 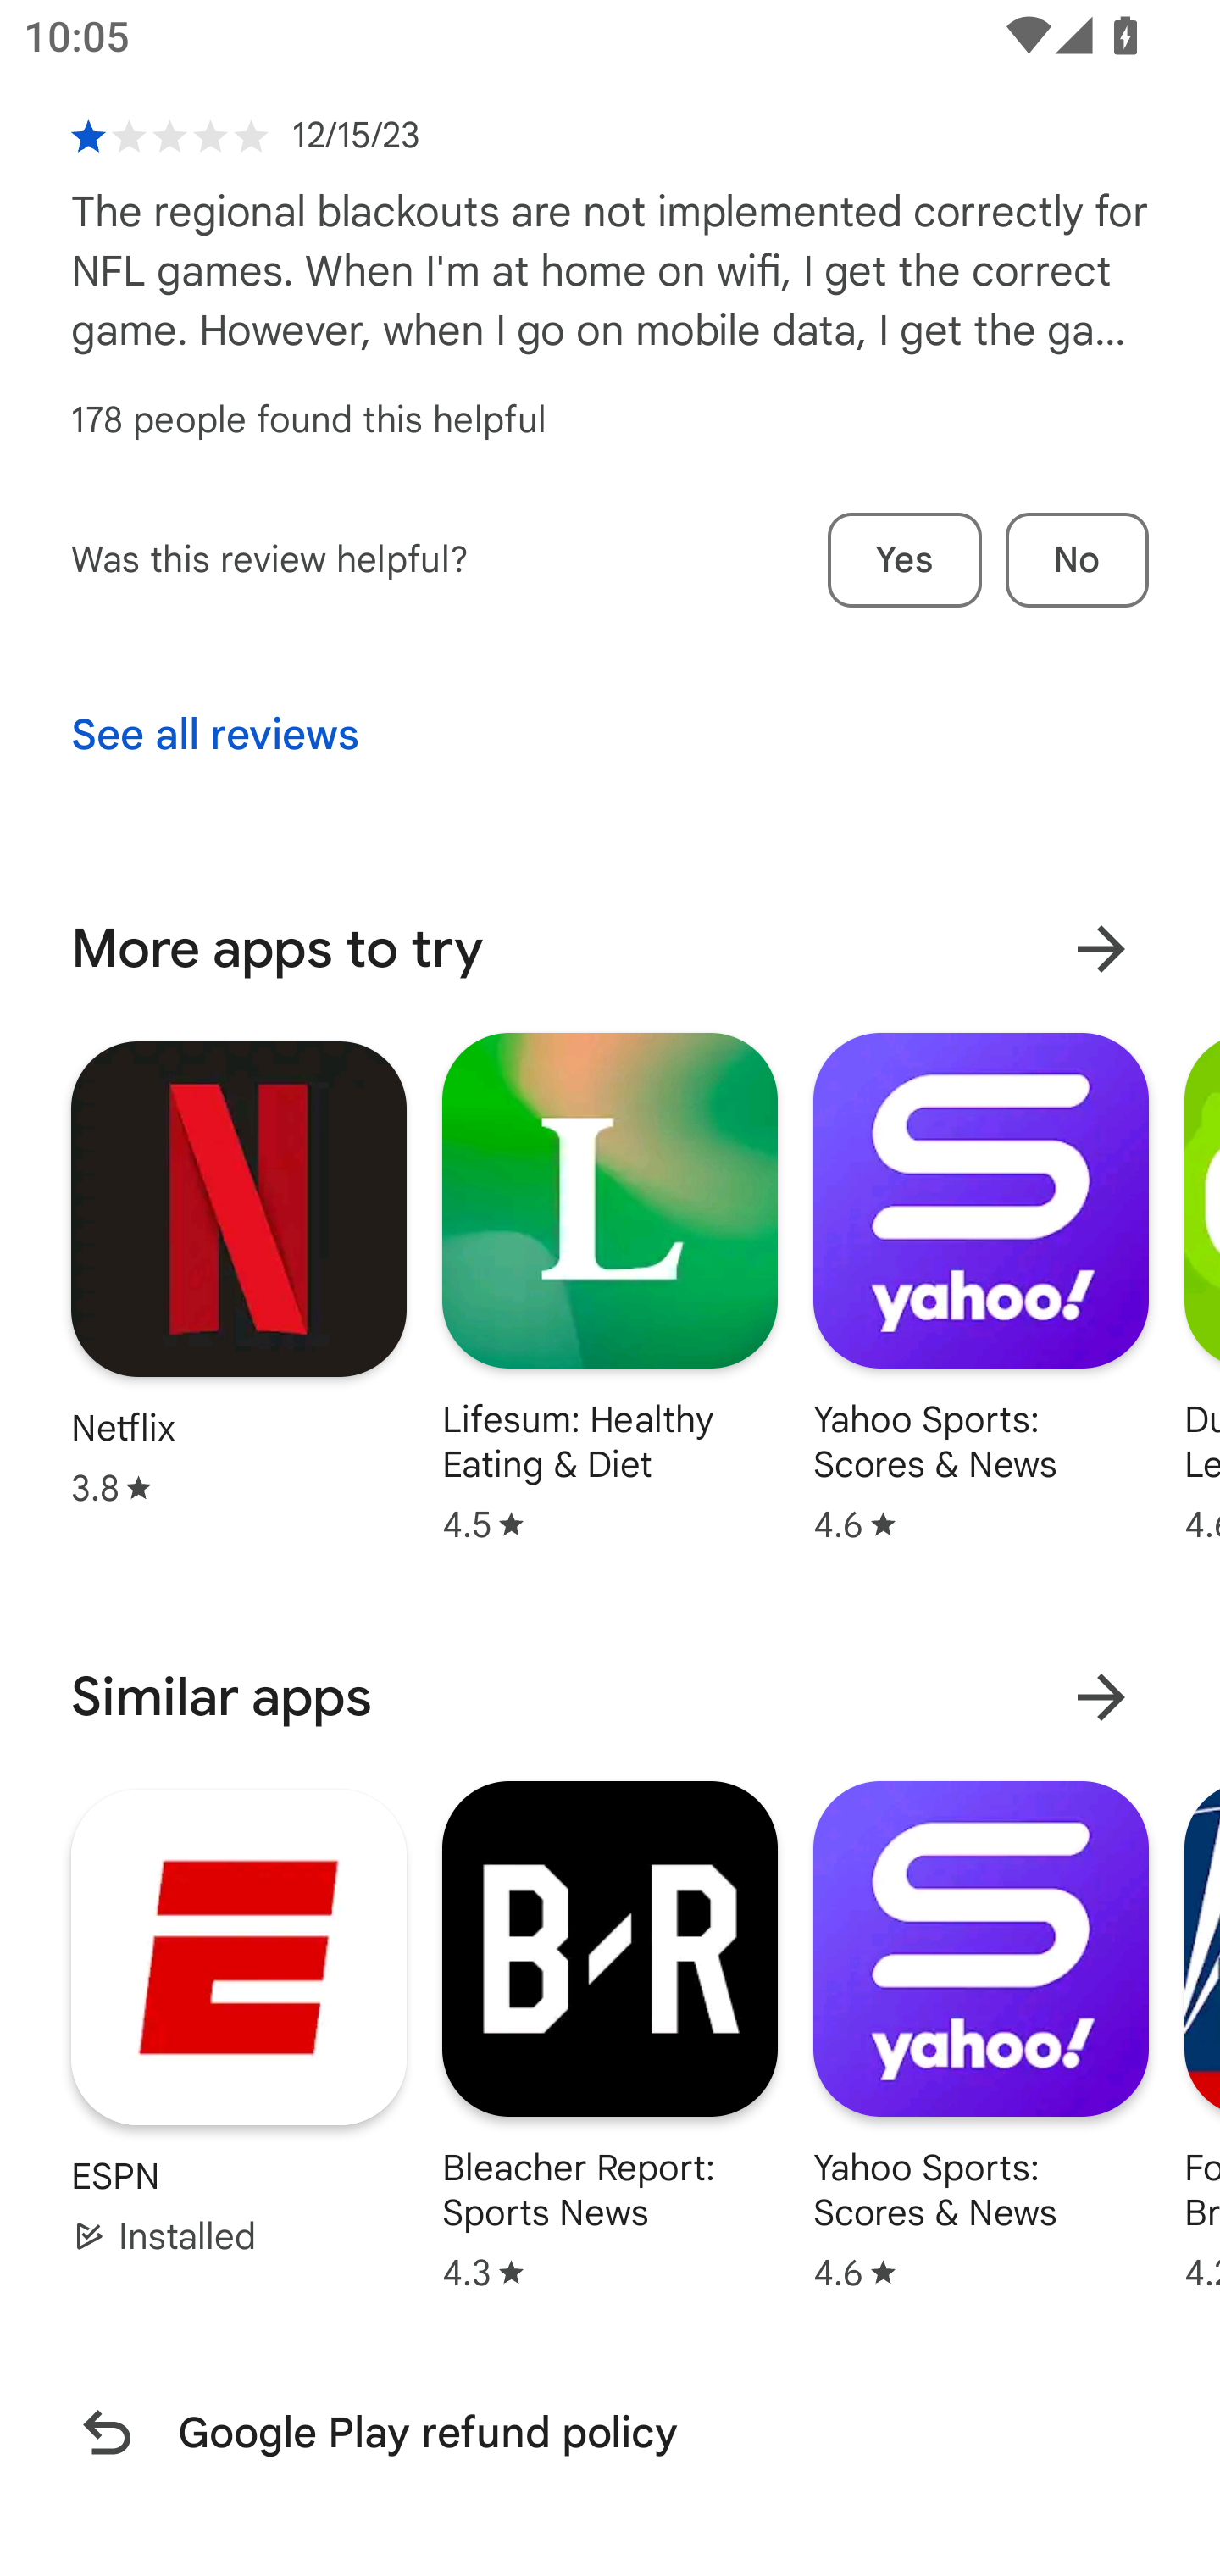 I want to click on ESPN
Installed
, so click(x=239, y=2022).